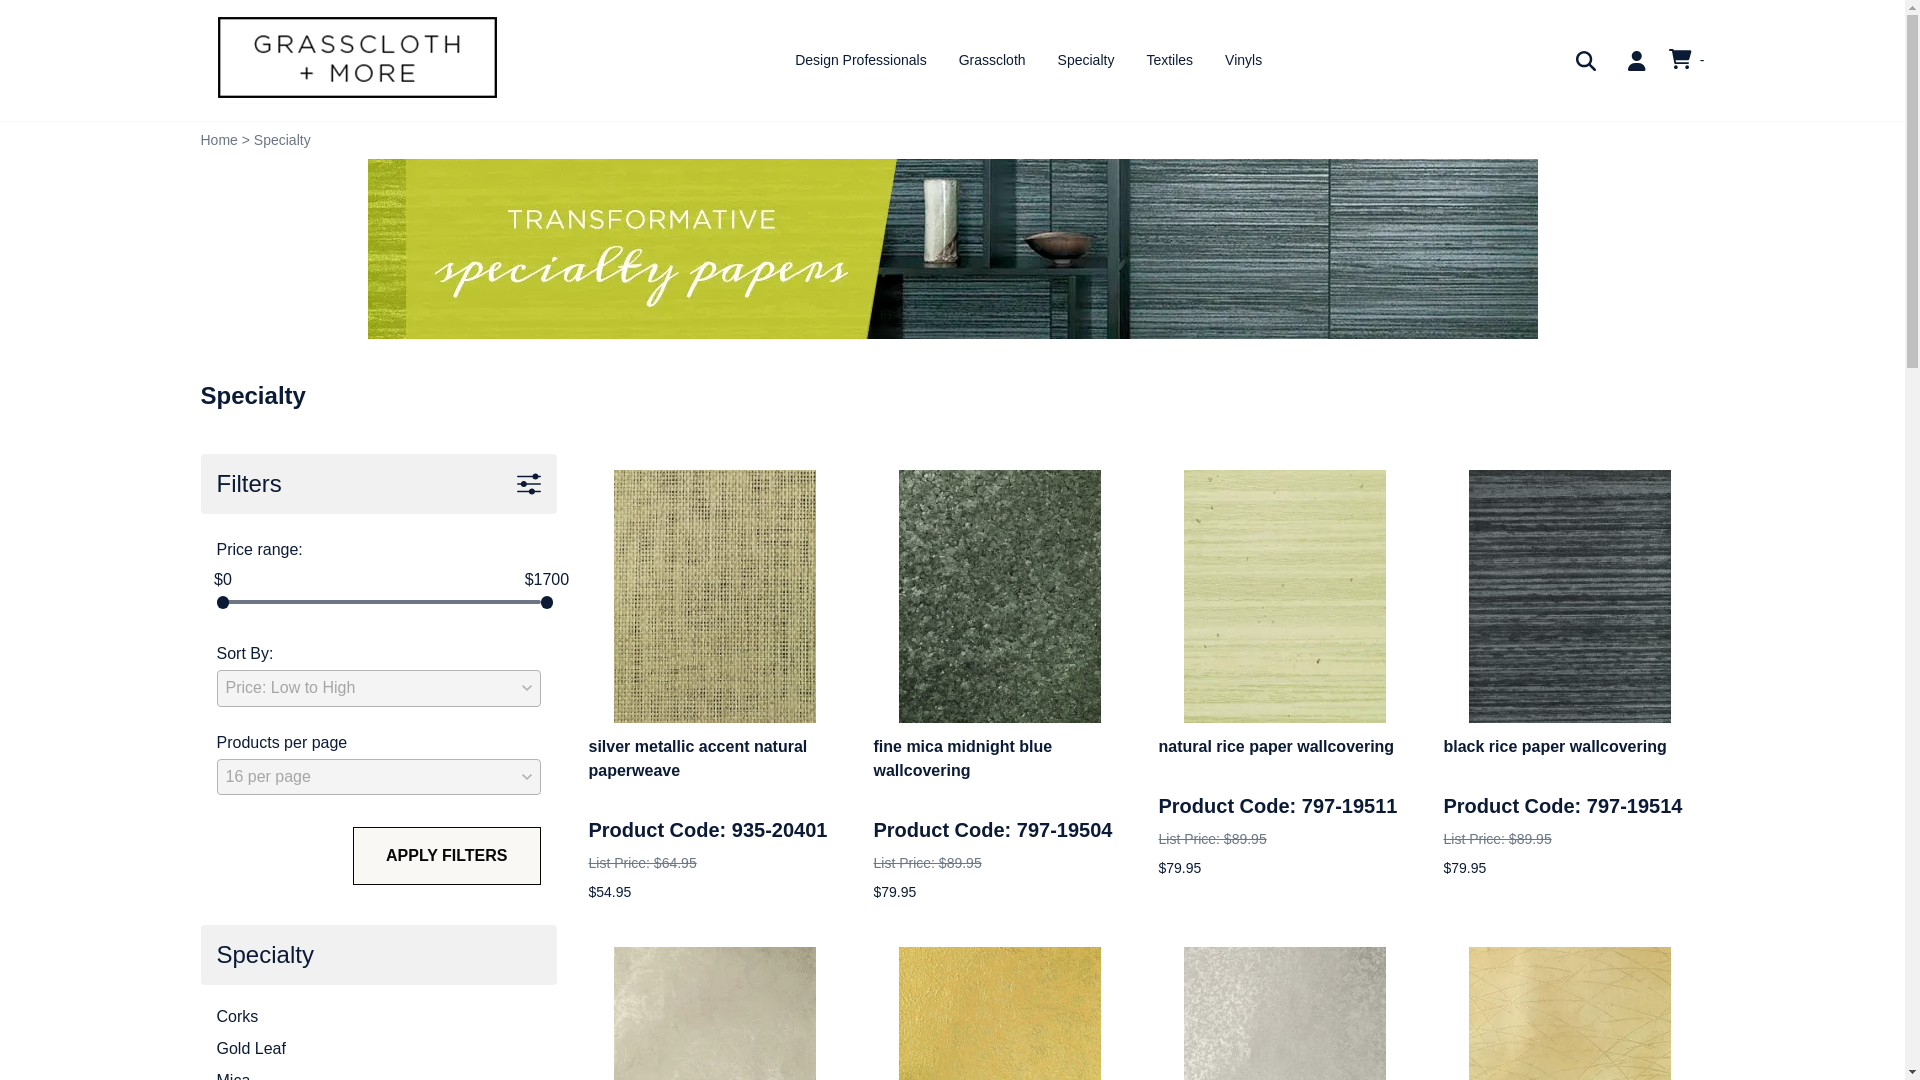  What do you see at coordinates (1569, 1014) in the screenshot?
I see `Pale gold textured scrim pattern` at bounding box center [1569, 1014].